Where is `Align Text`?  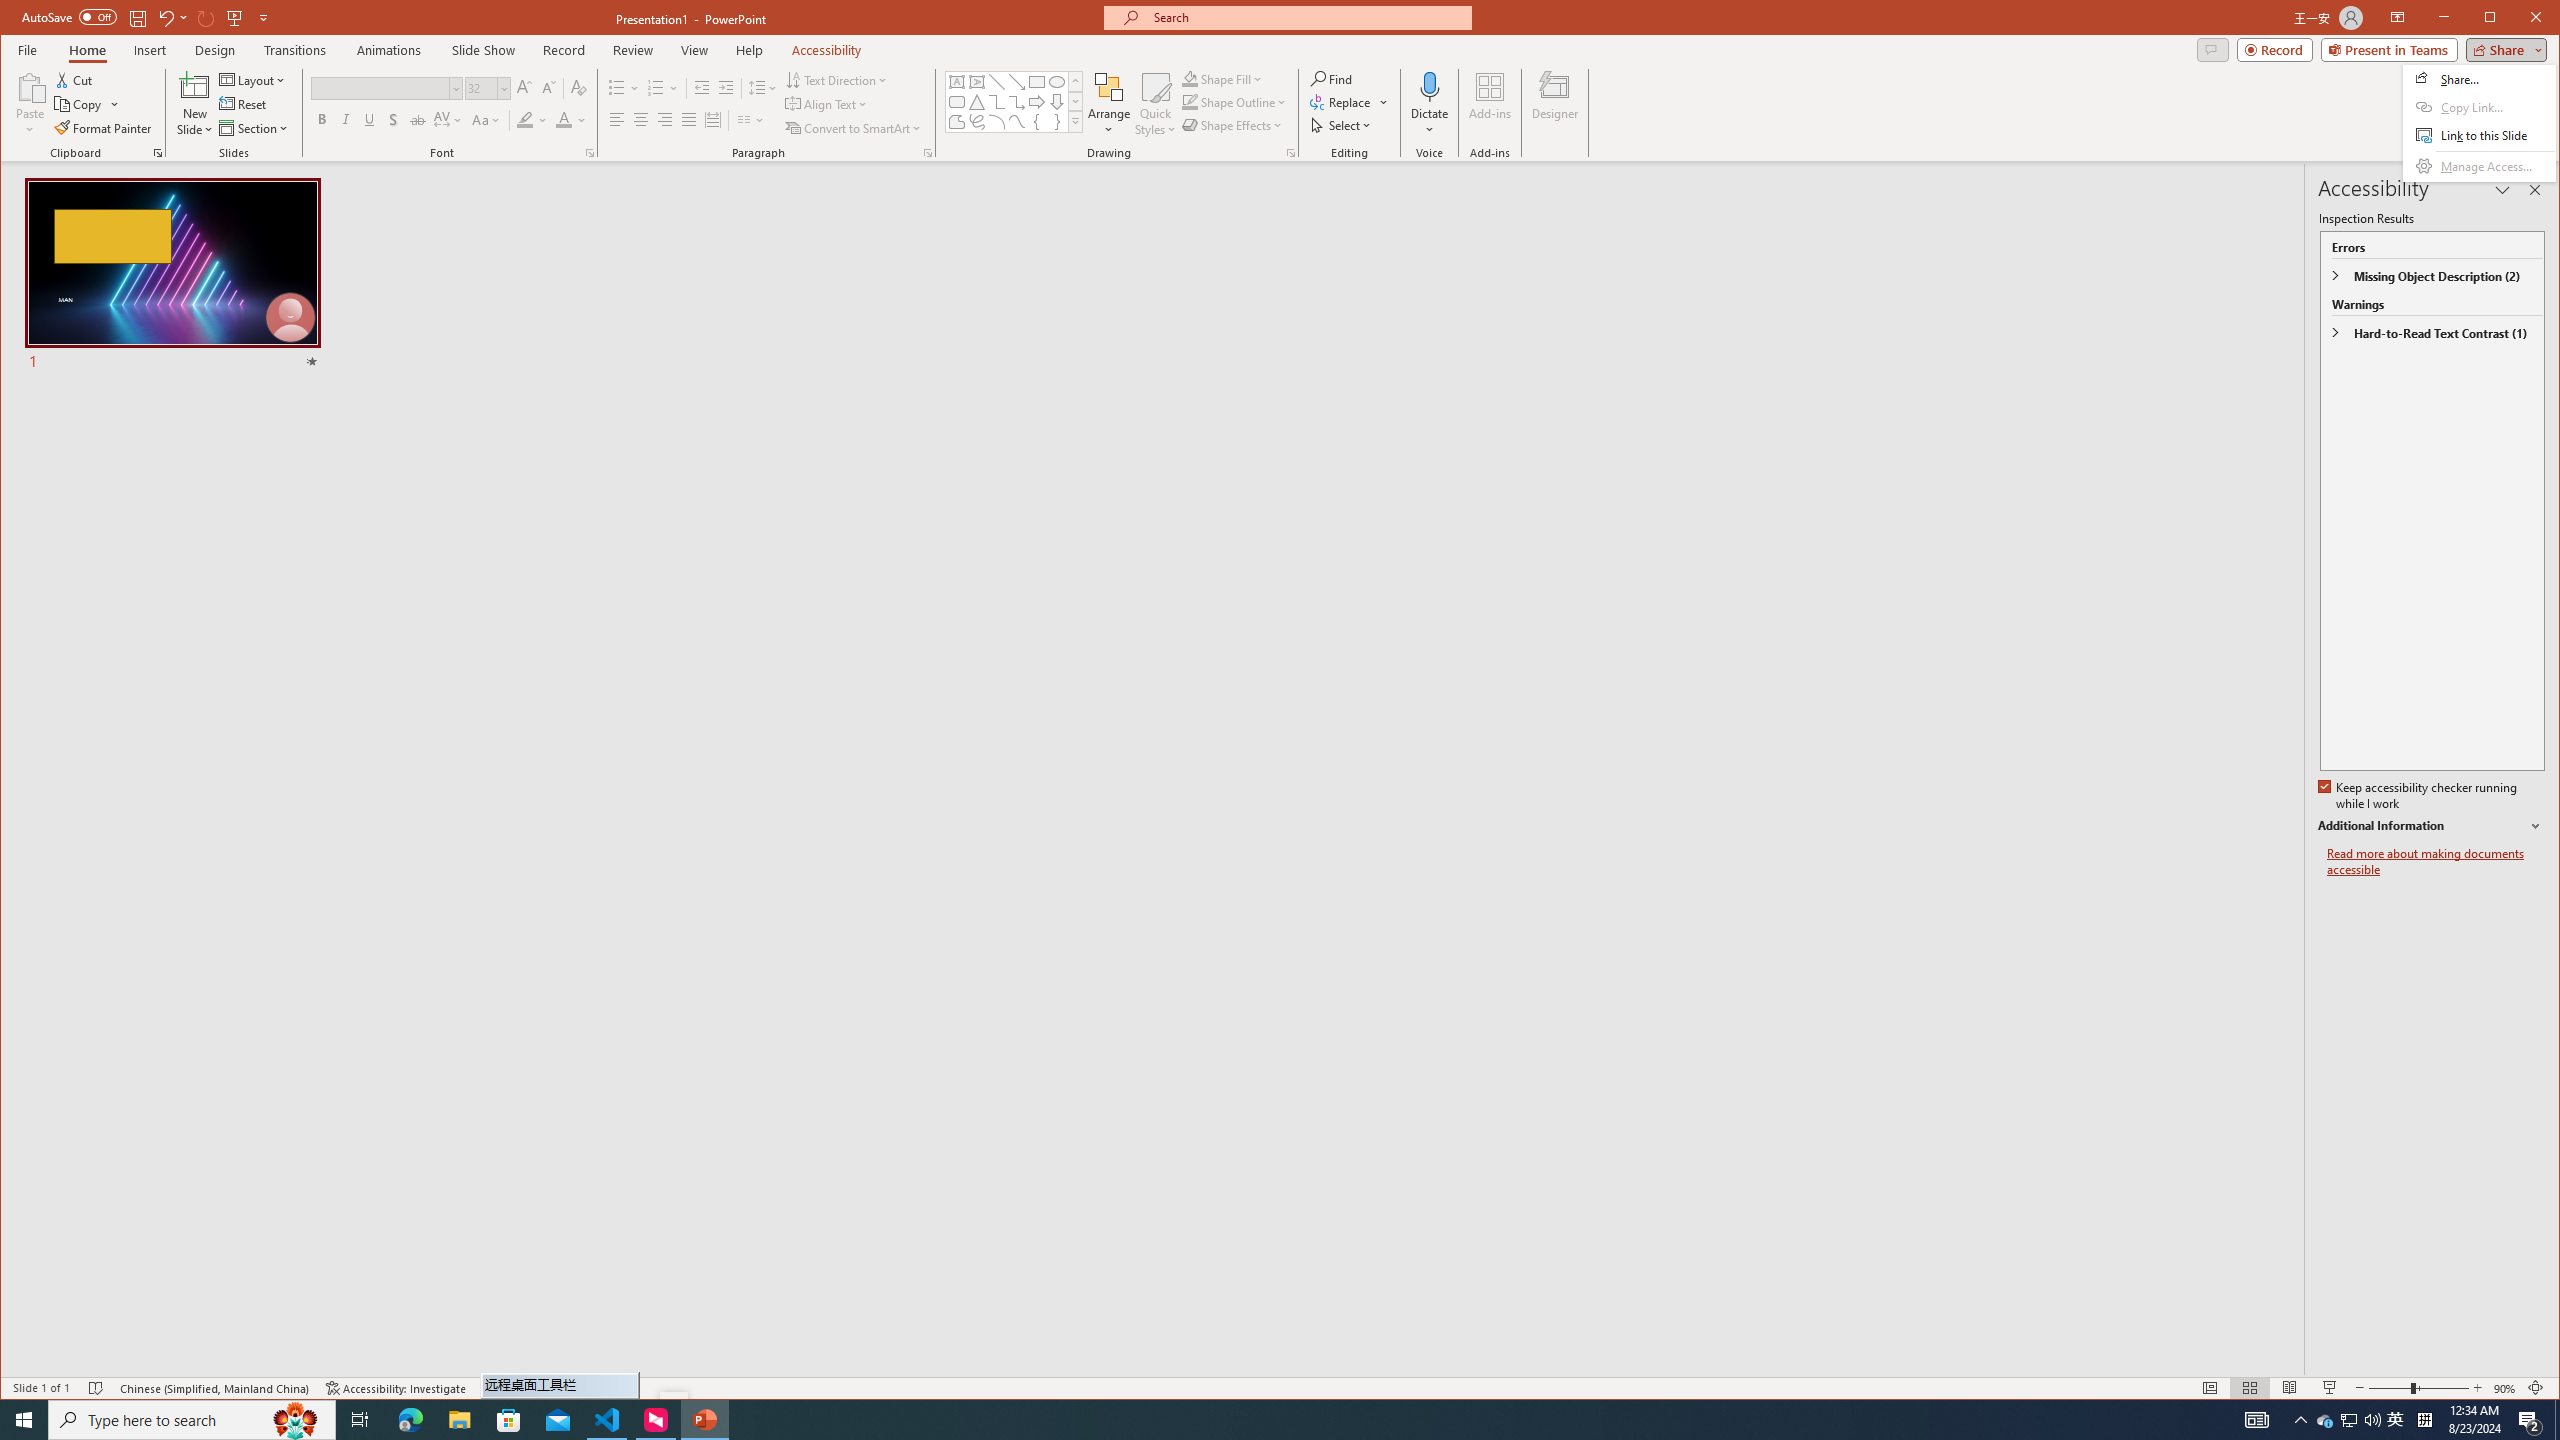
Align Text is located at coordinates (826, 104).